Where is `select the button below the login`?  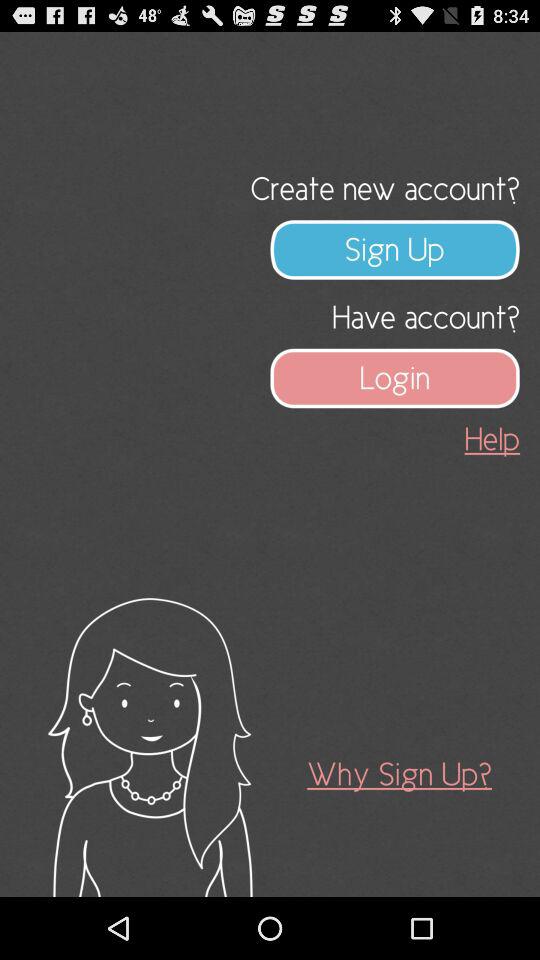 select the button below the login is located at coordinates (492, 438).